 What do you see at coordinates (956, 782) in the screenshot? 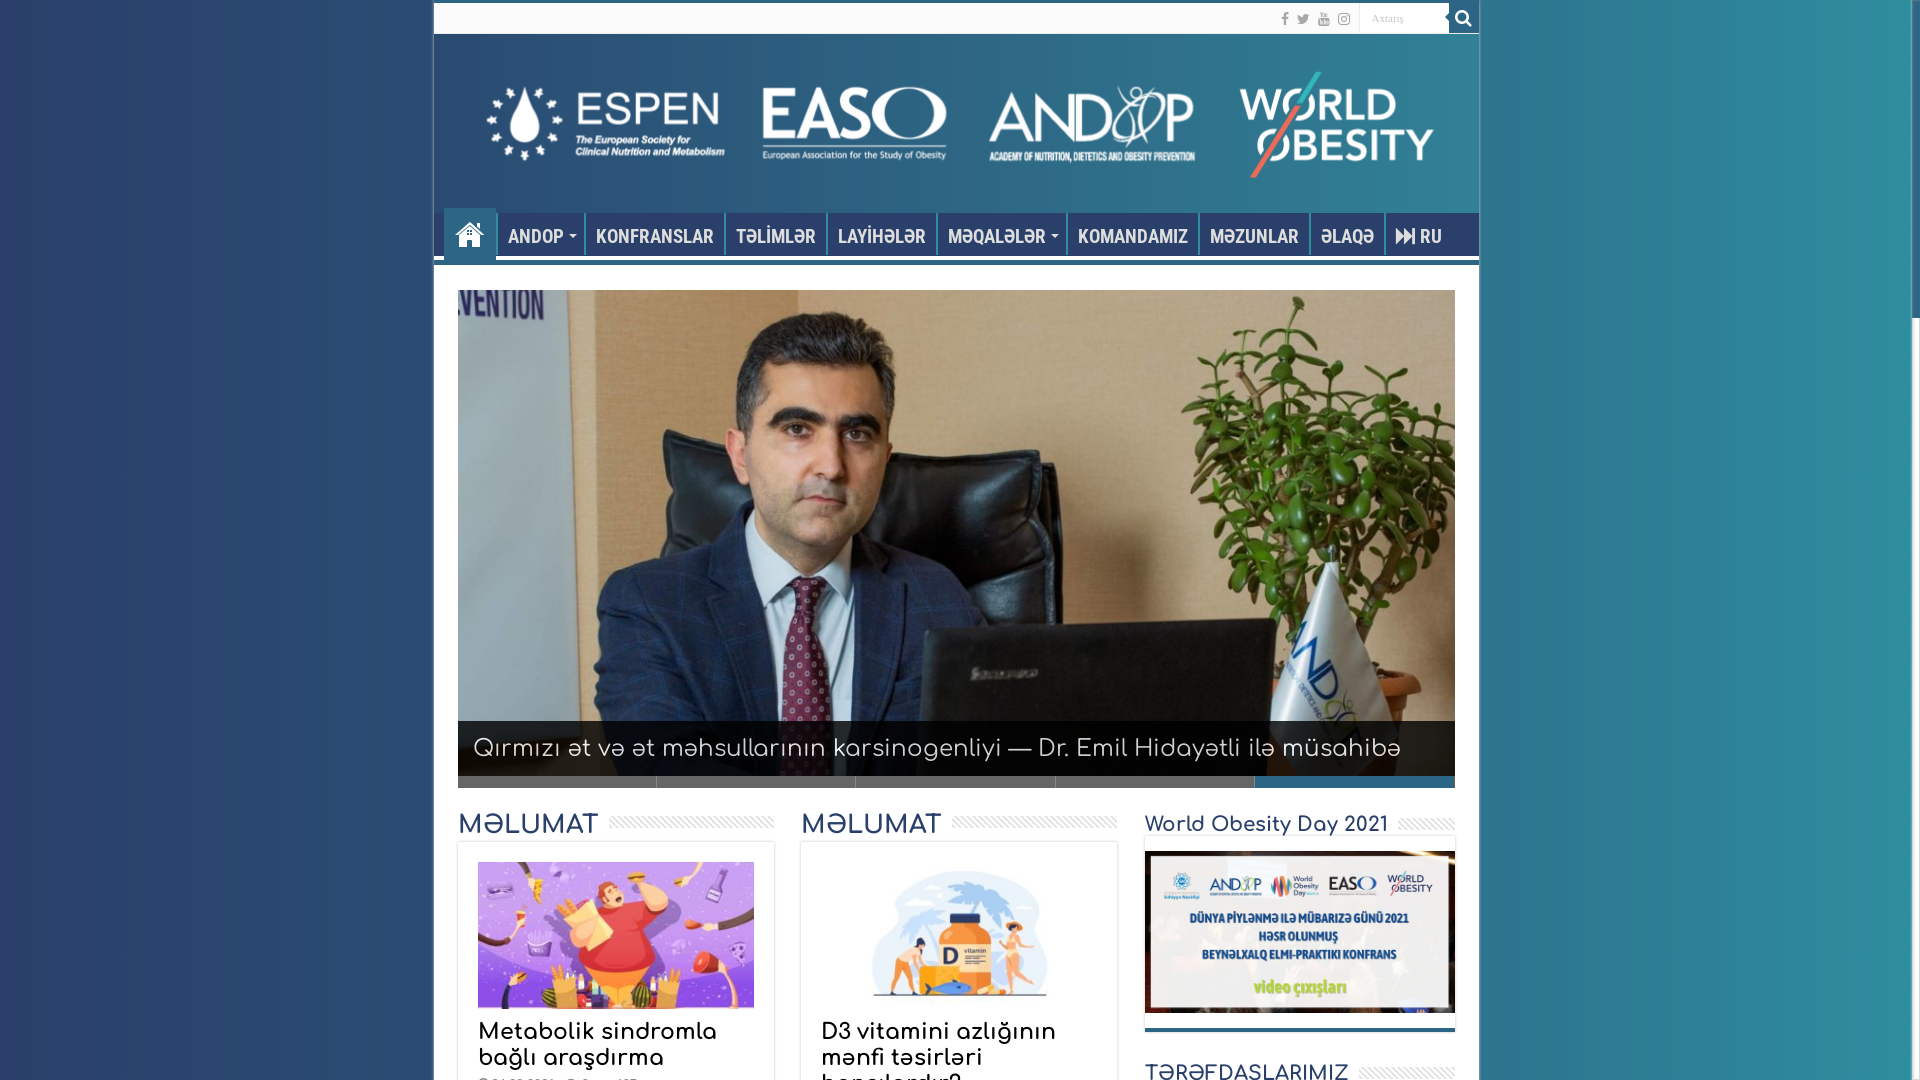
I see `3` at bounding box center [956, 782].